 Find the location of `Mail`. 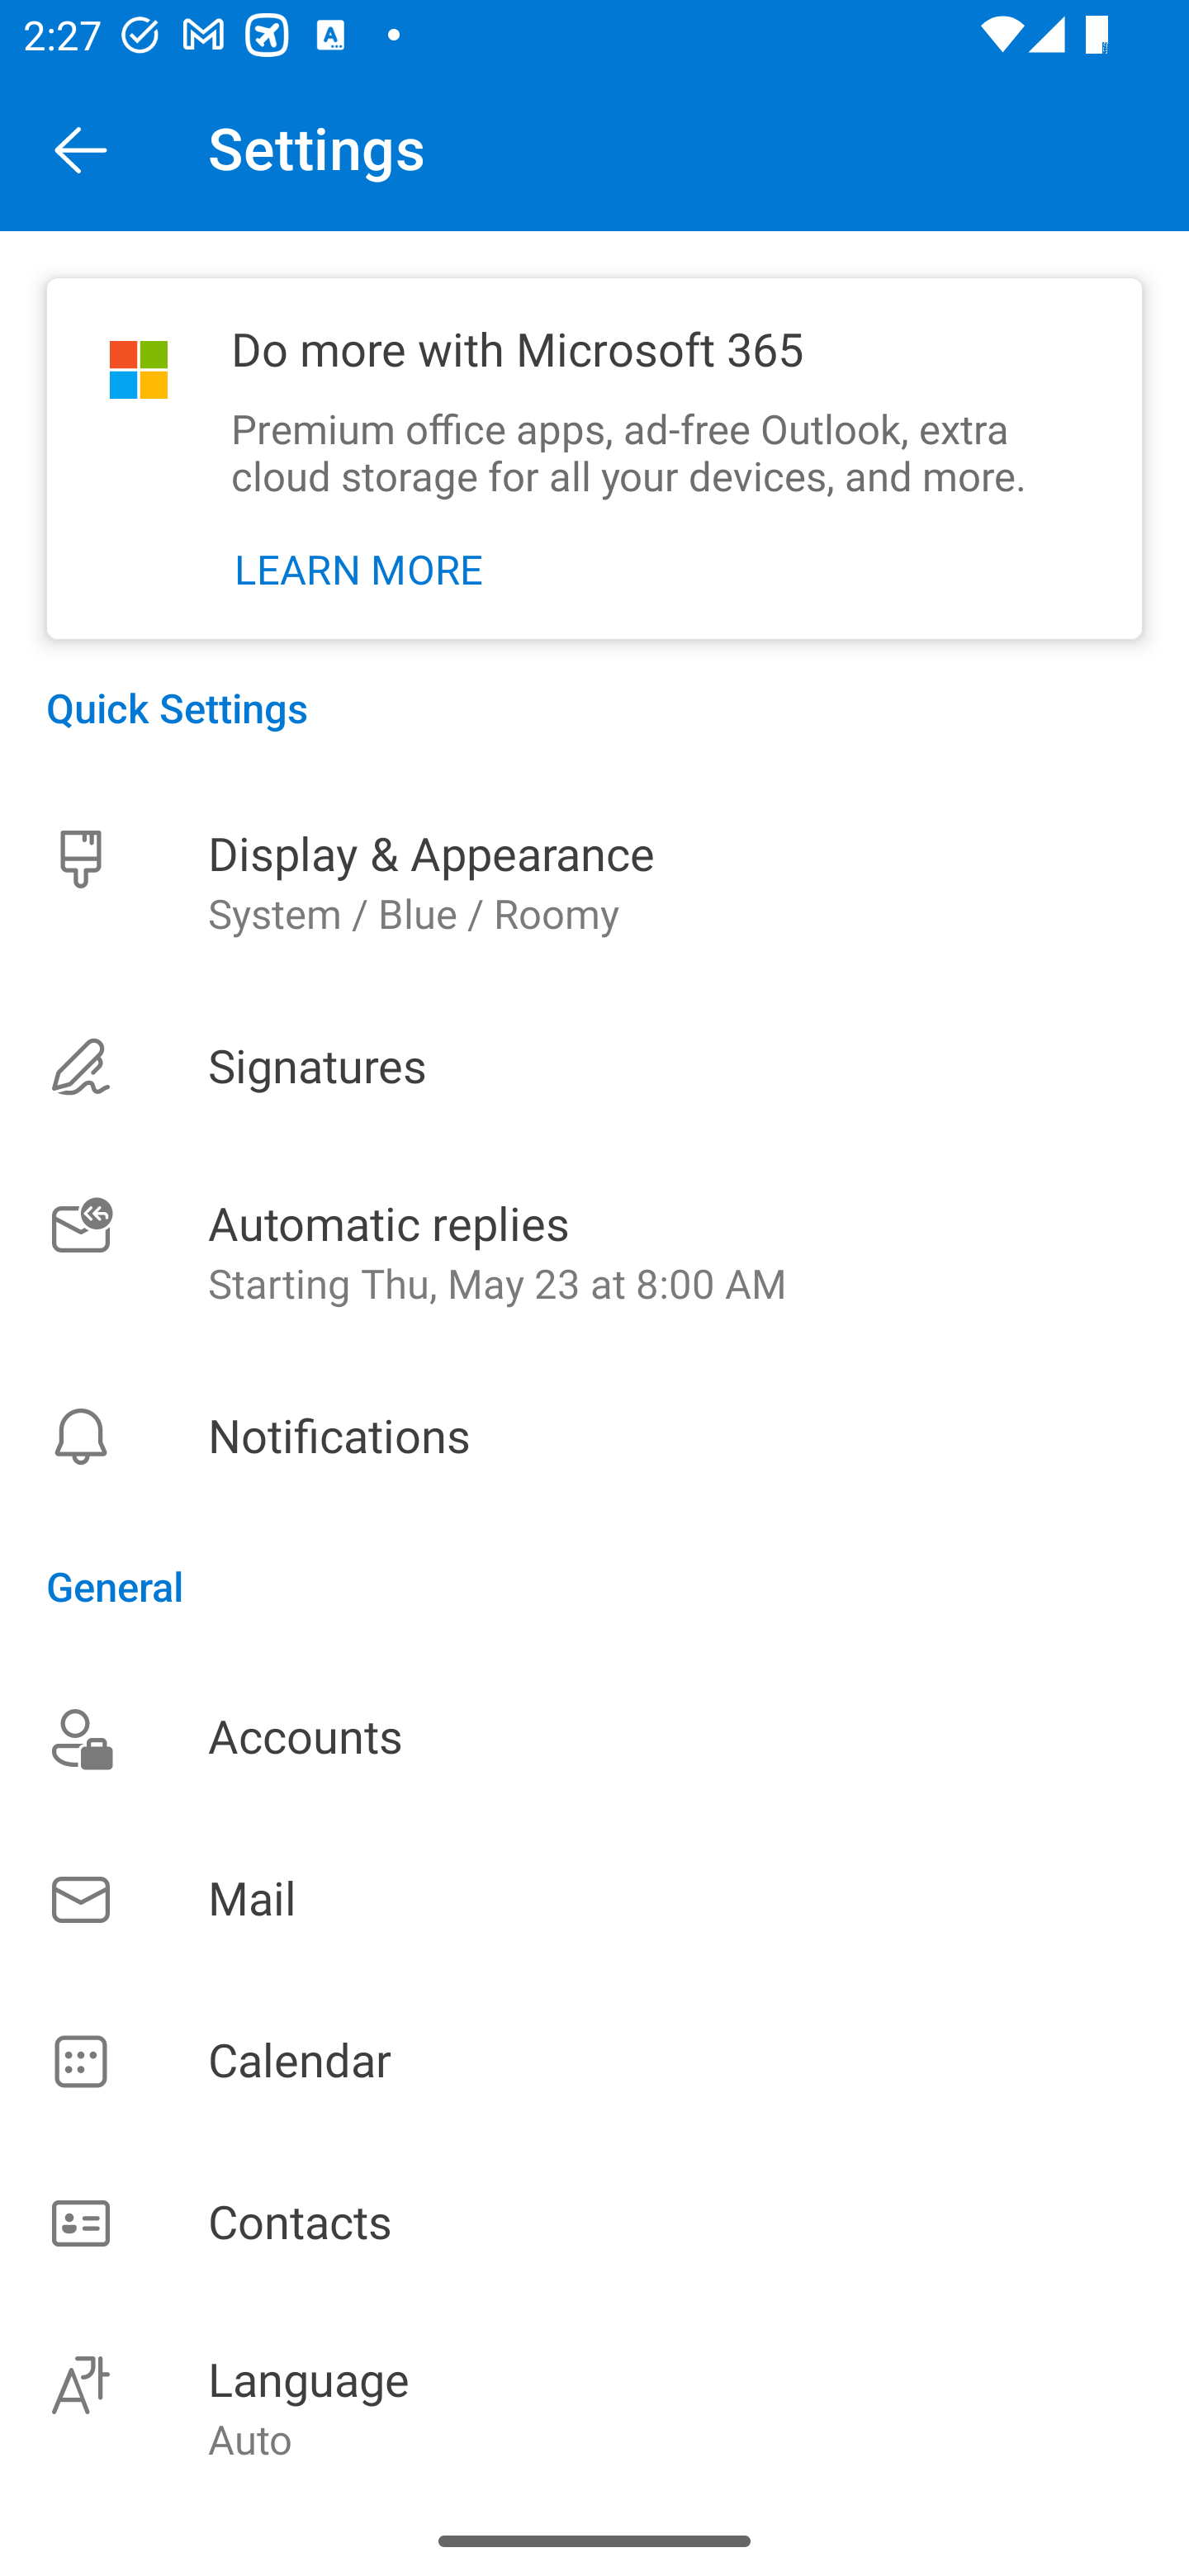

Mail is located at coordinates (594, 1899).